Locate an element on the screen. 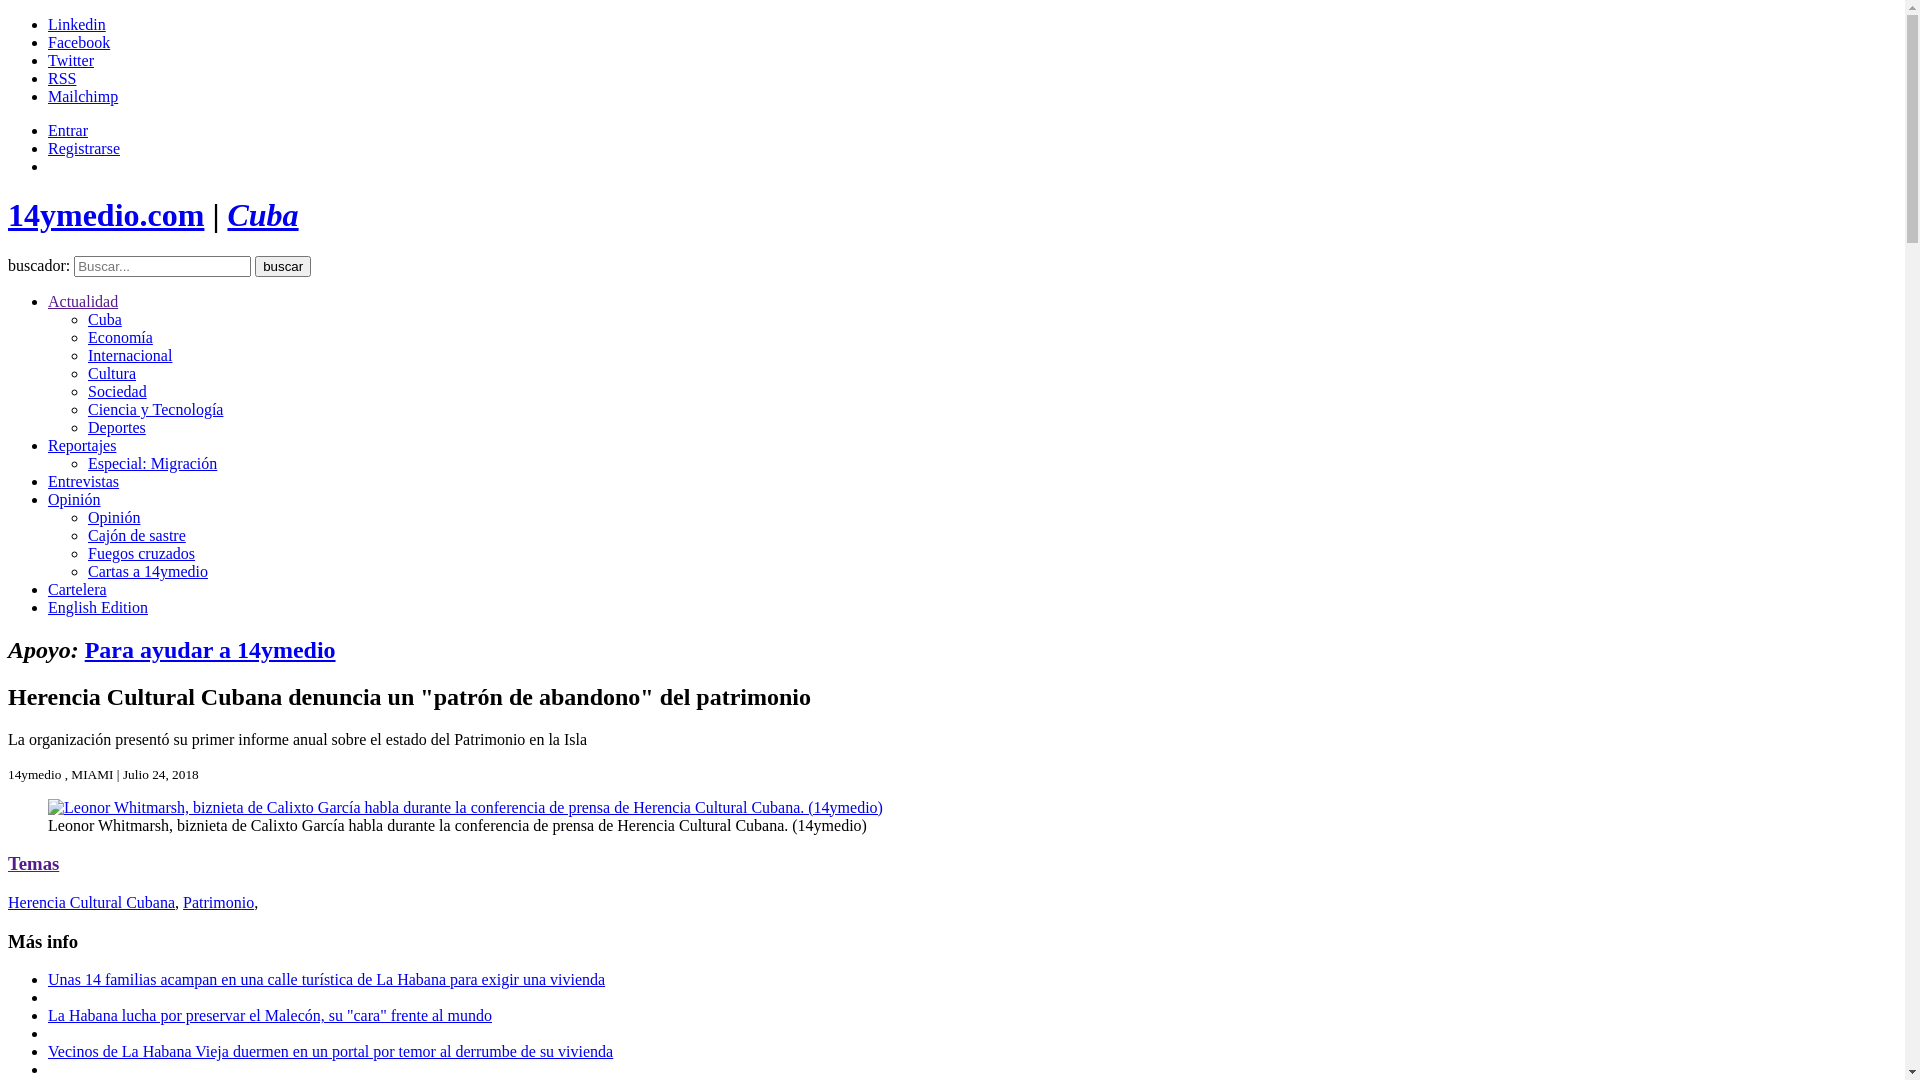  Mailchimp is located at coordinates (83, 96).